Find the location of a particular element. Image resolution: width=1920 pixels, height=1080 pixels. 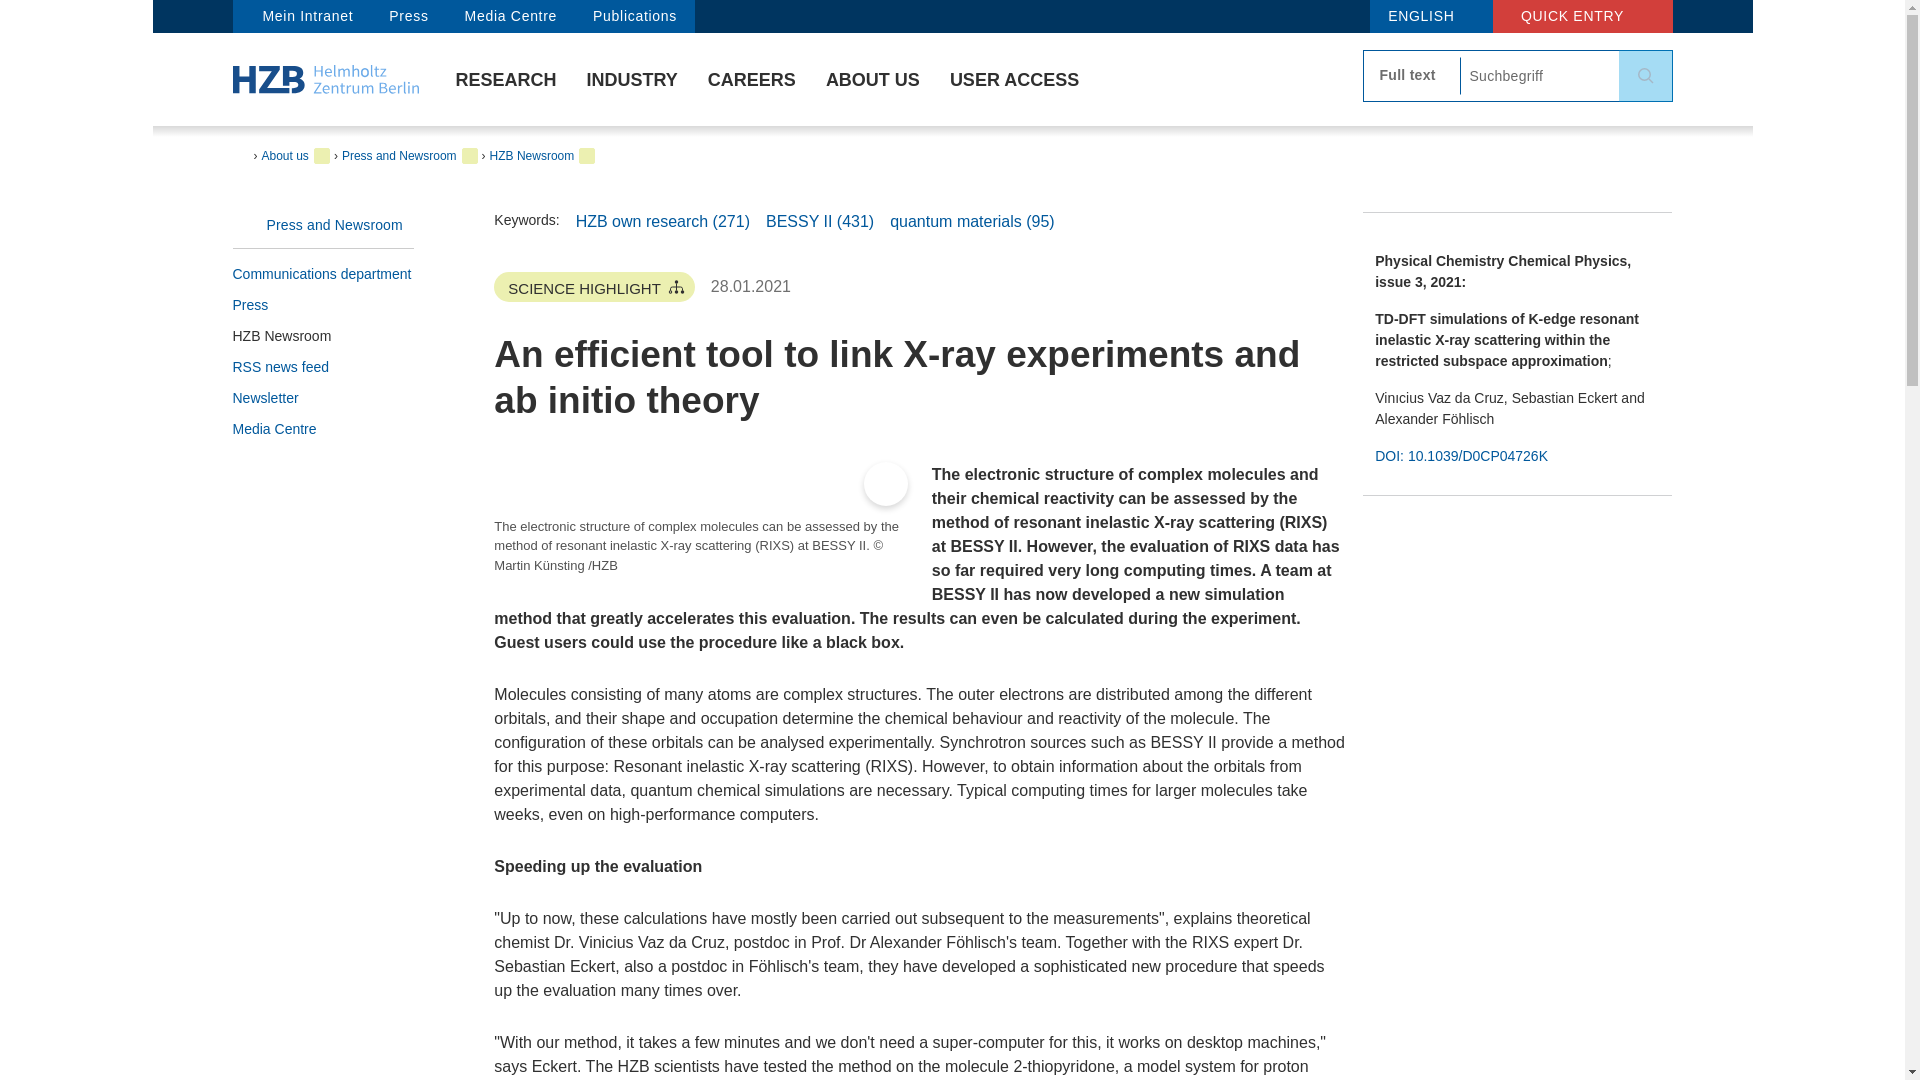

HZB Newsroom is located at coordinates (323, 336).